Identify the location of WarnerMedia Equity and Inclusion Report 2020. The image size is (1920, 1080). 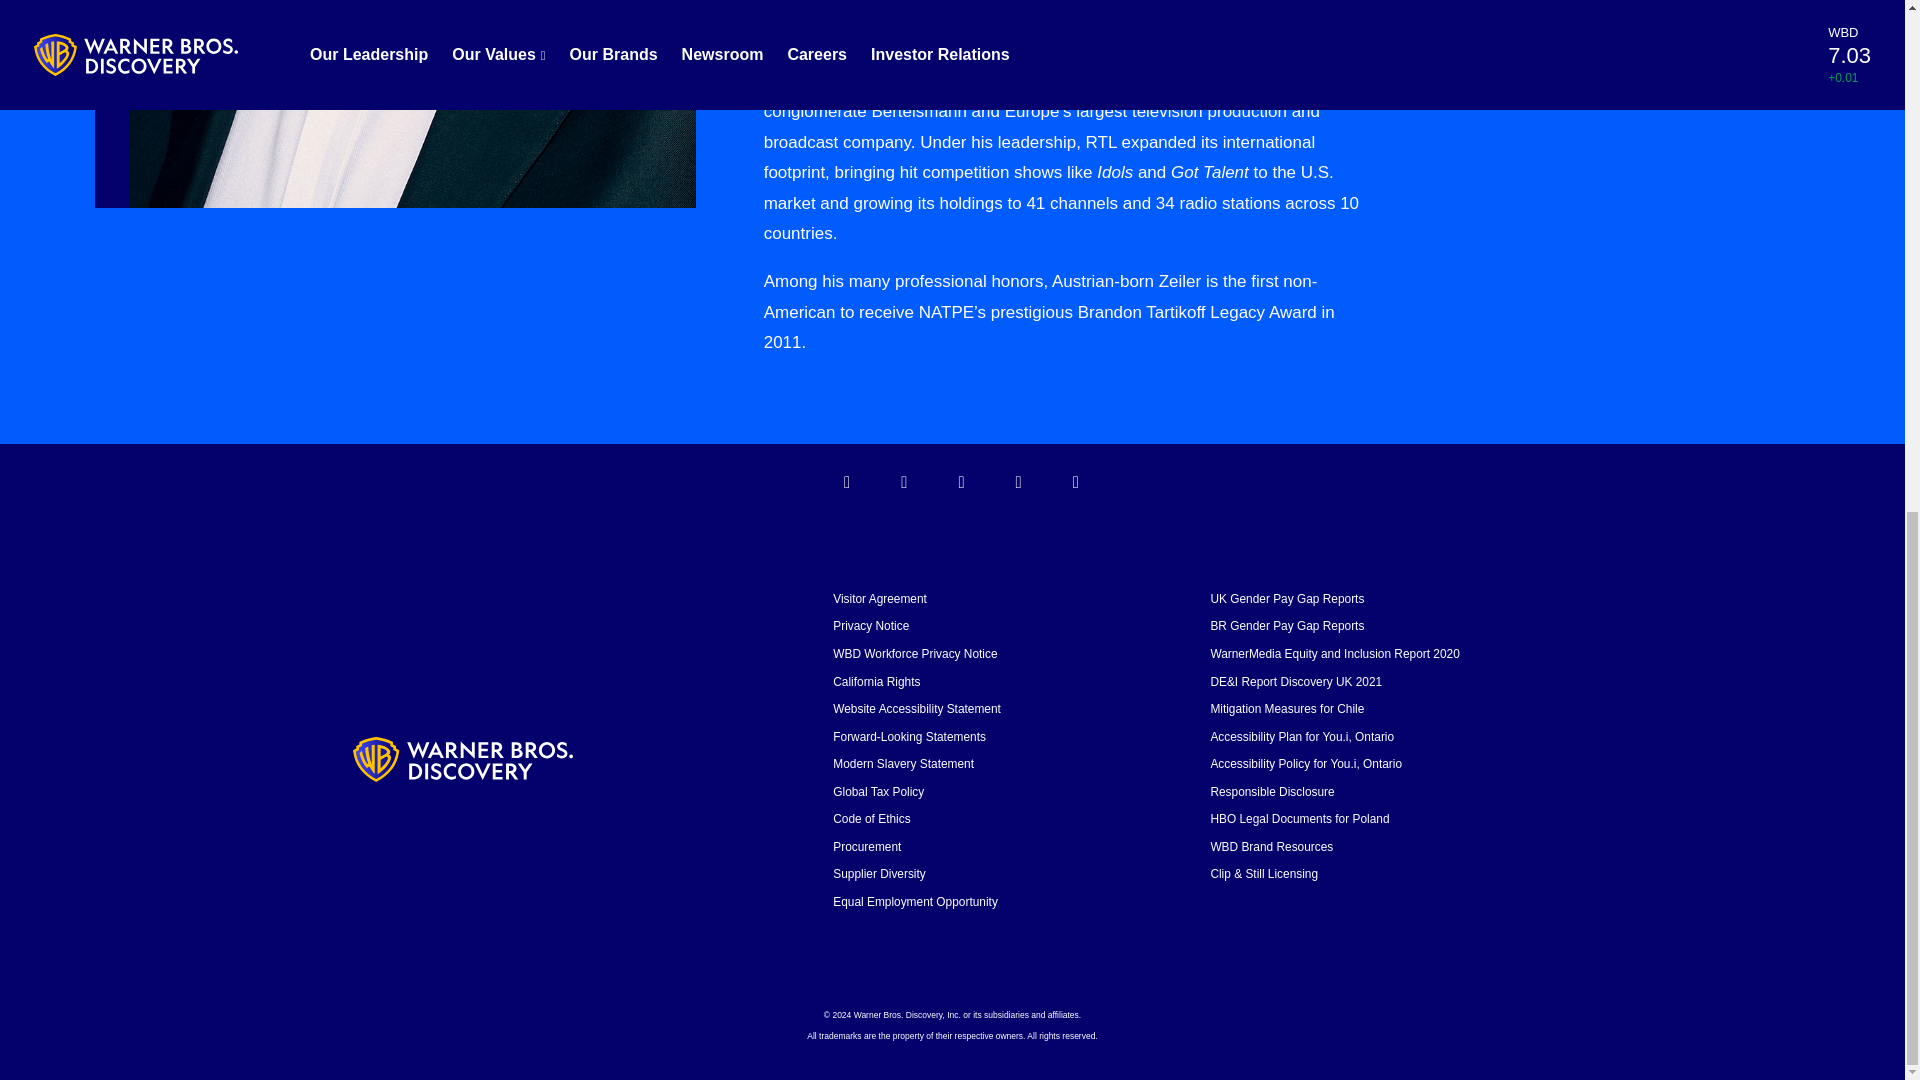
(1334, 653).